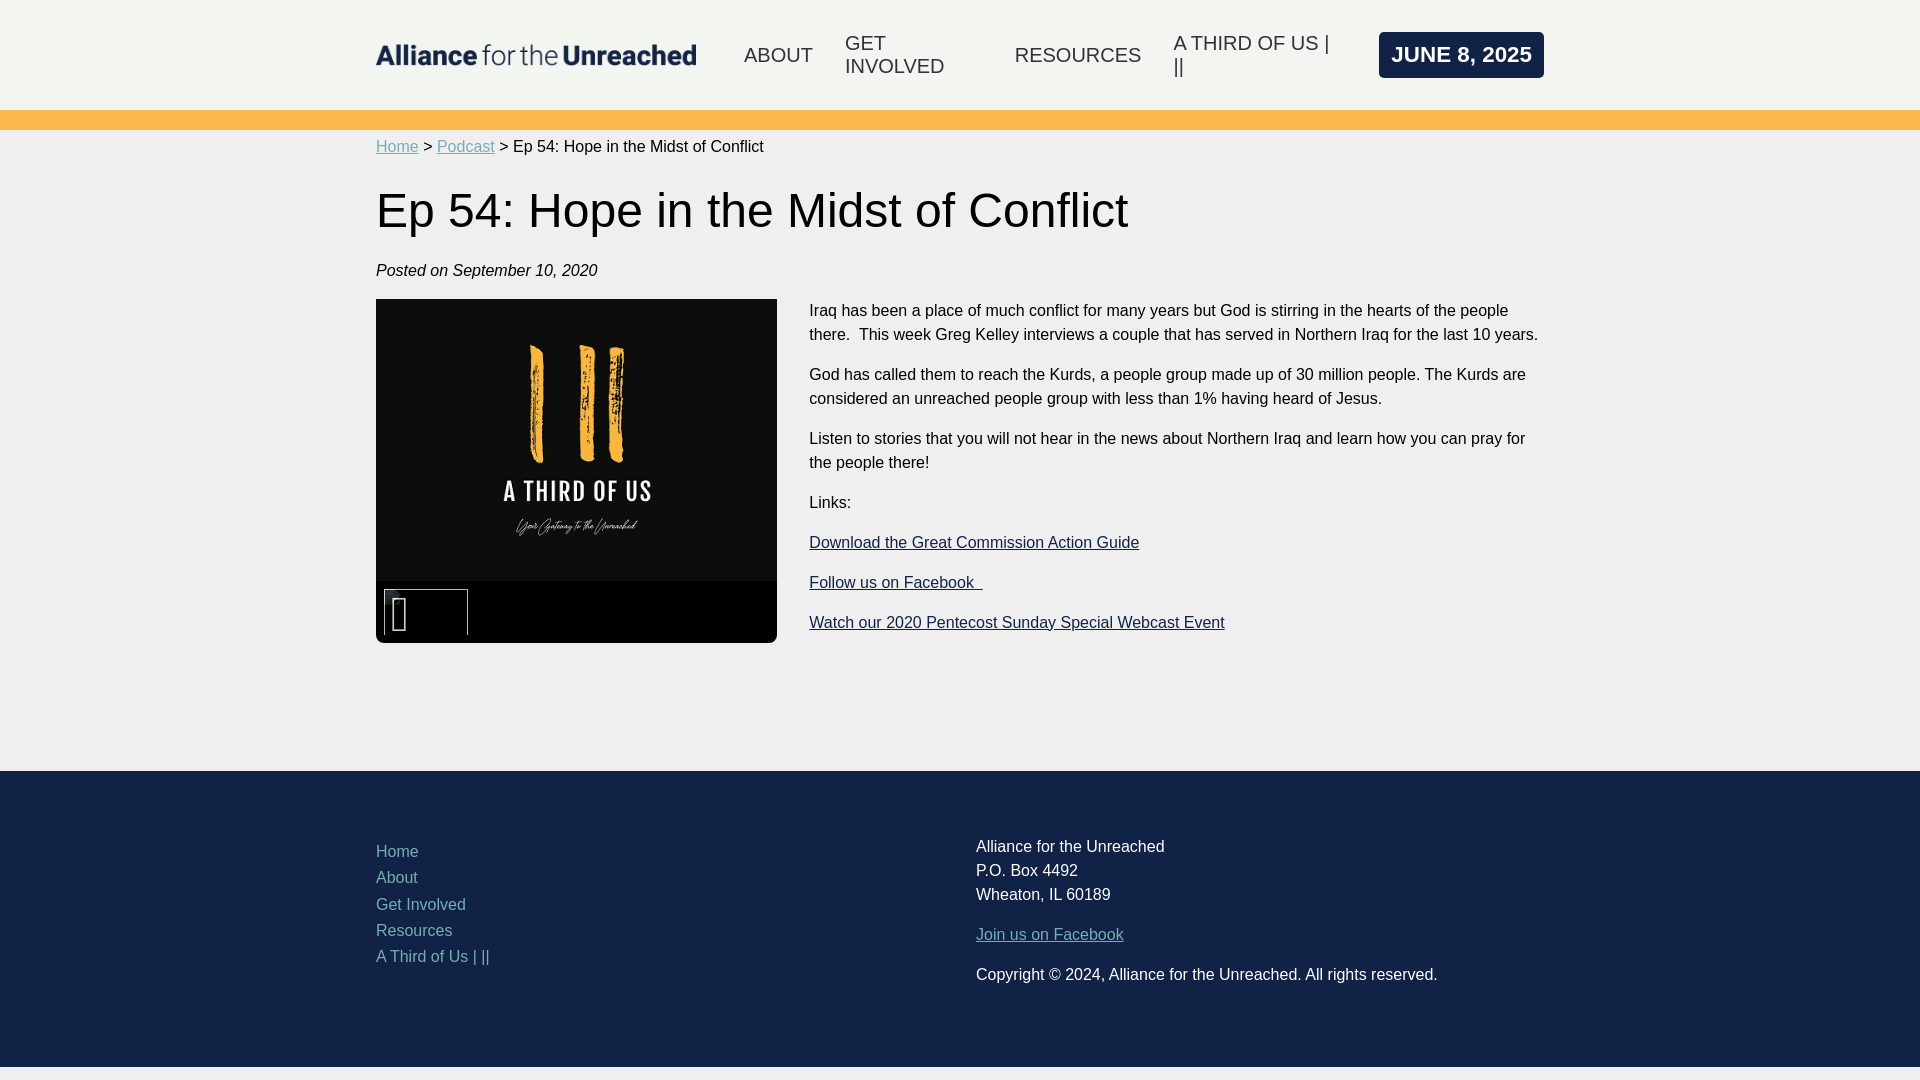  What do you see at coordinates (1016, 622) in the screenshot?
I see `Watch our 2020 Pentecost Sunday Special Webcast Event` at bounding box center [1016, 622].